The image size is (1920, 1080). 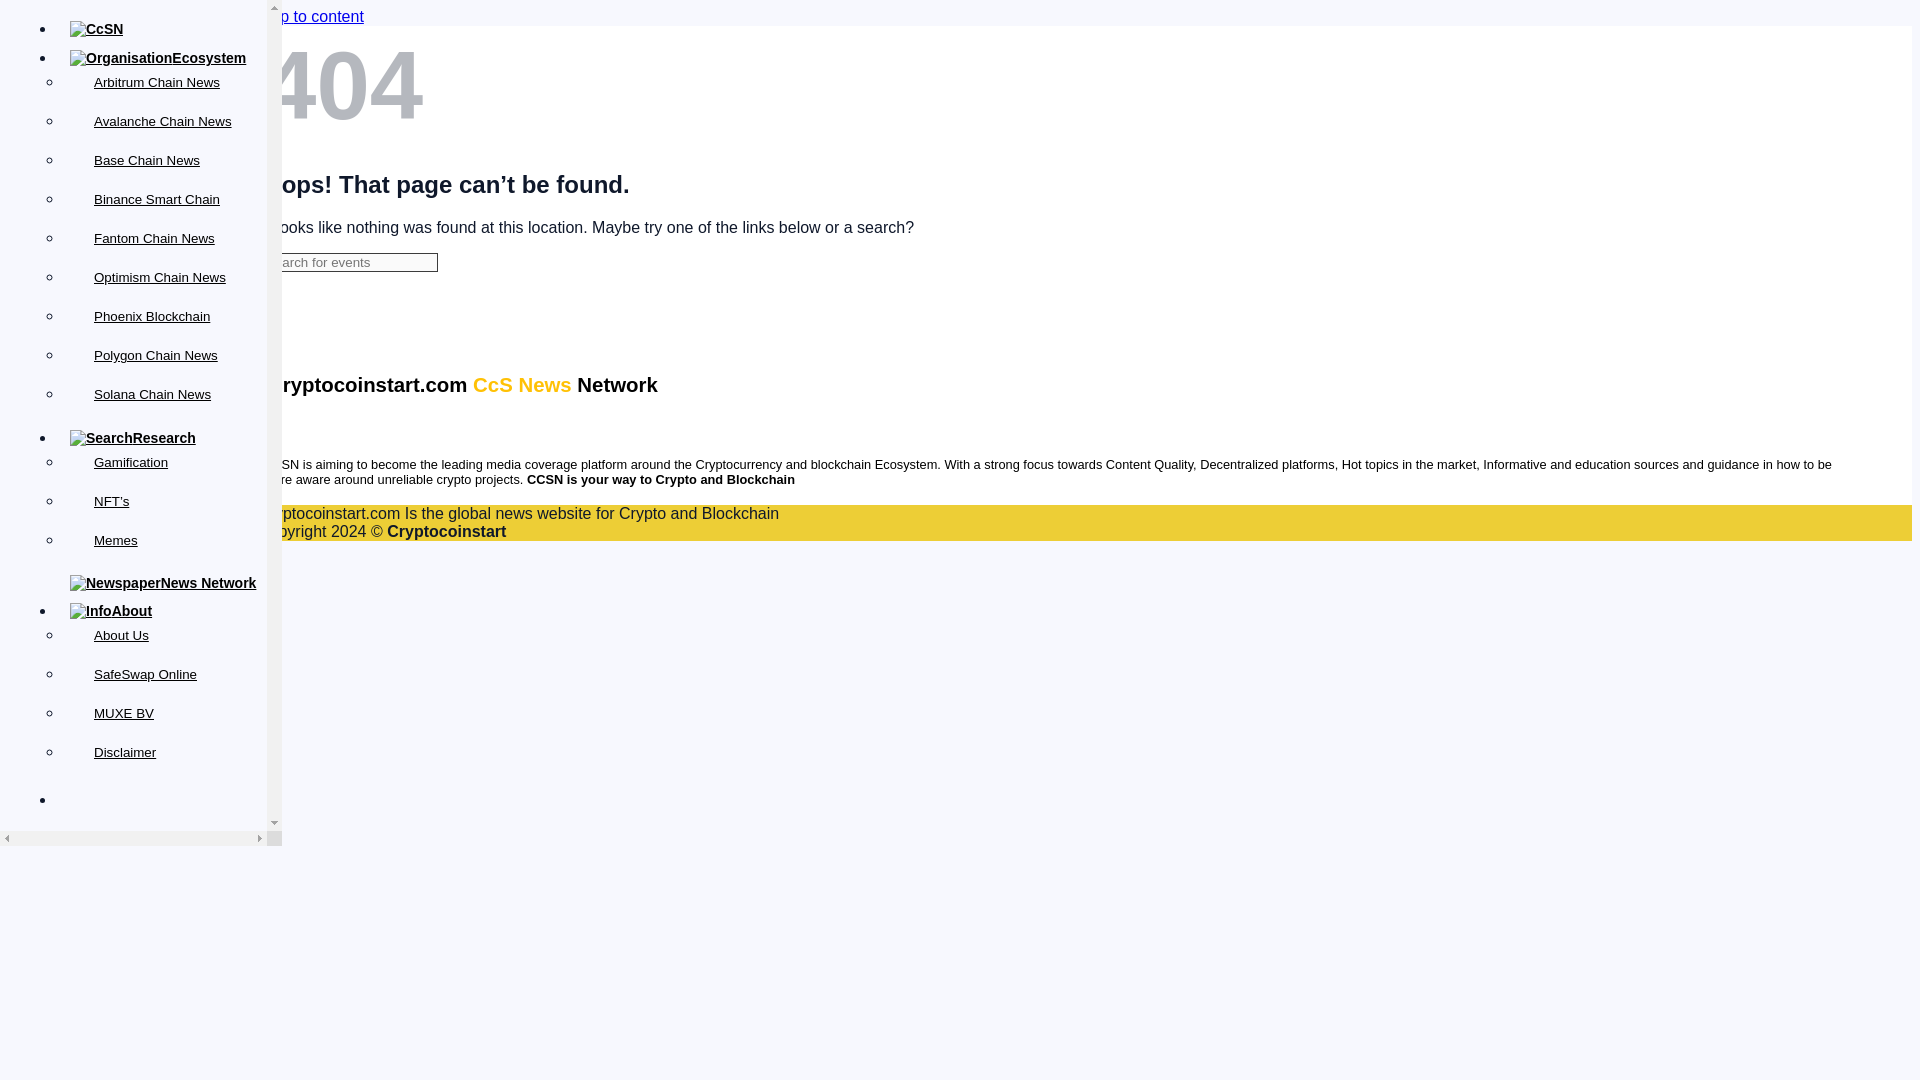 What do you see at coordinates (160, 278) in the screenshot?
I see `Optimism Chain News` at bounding box center [160, 278].